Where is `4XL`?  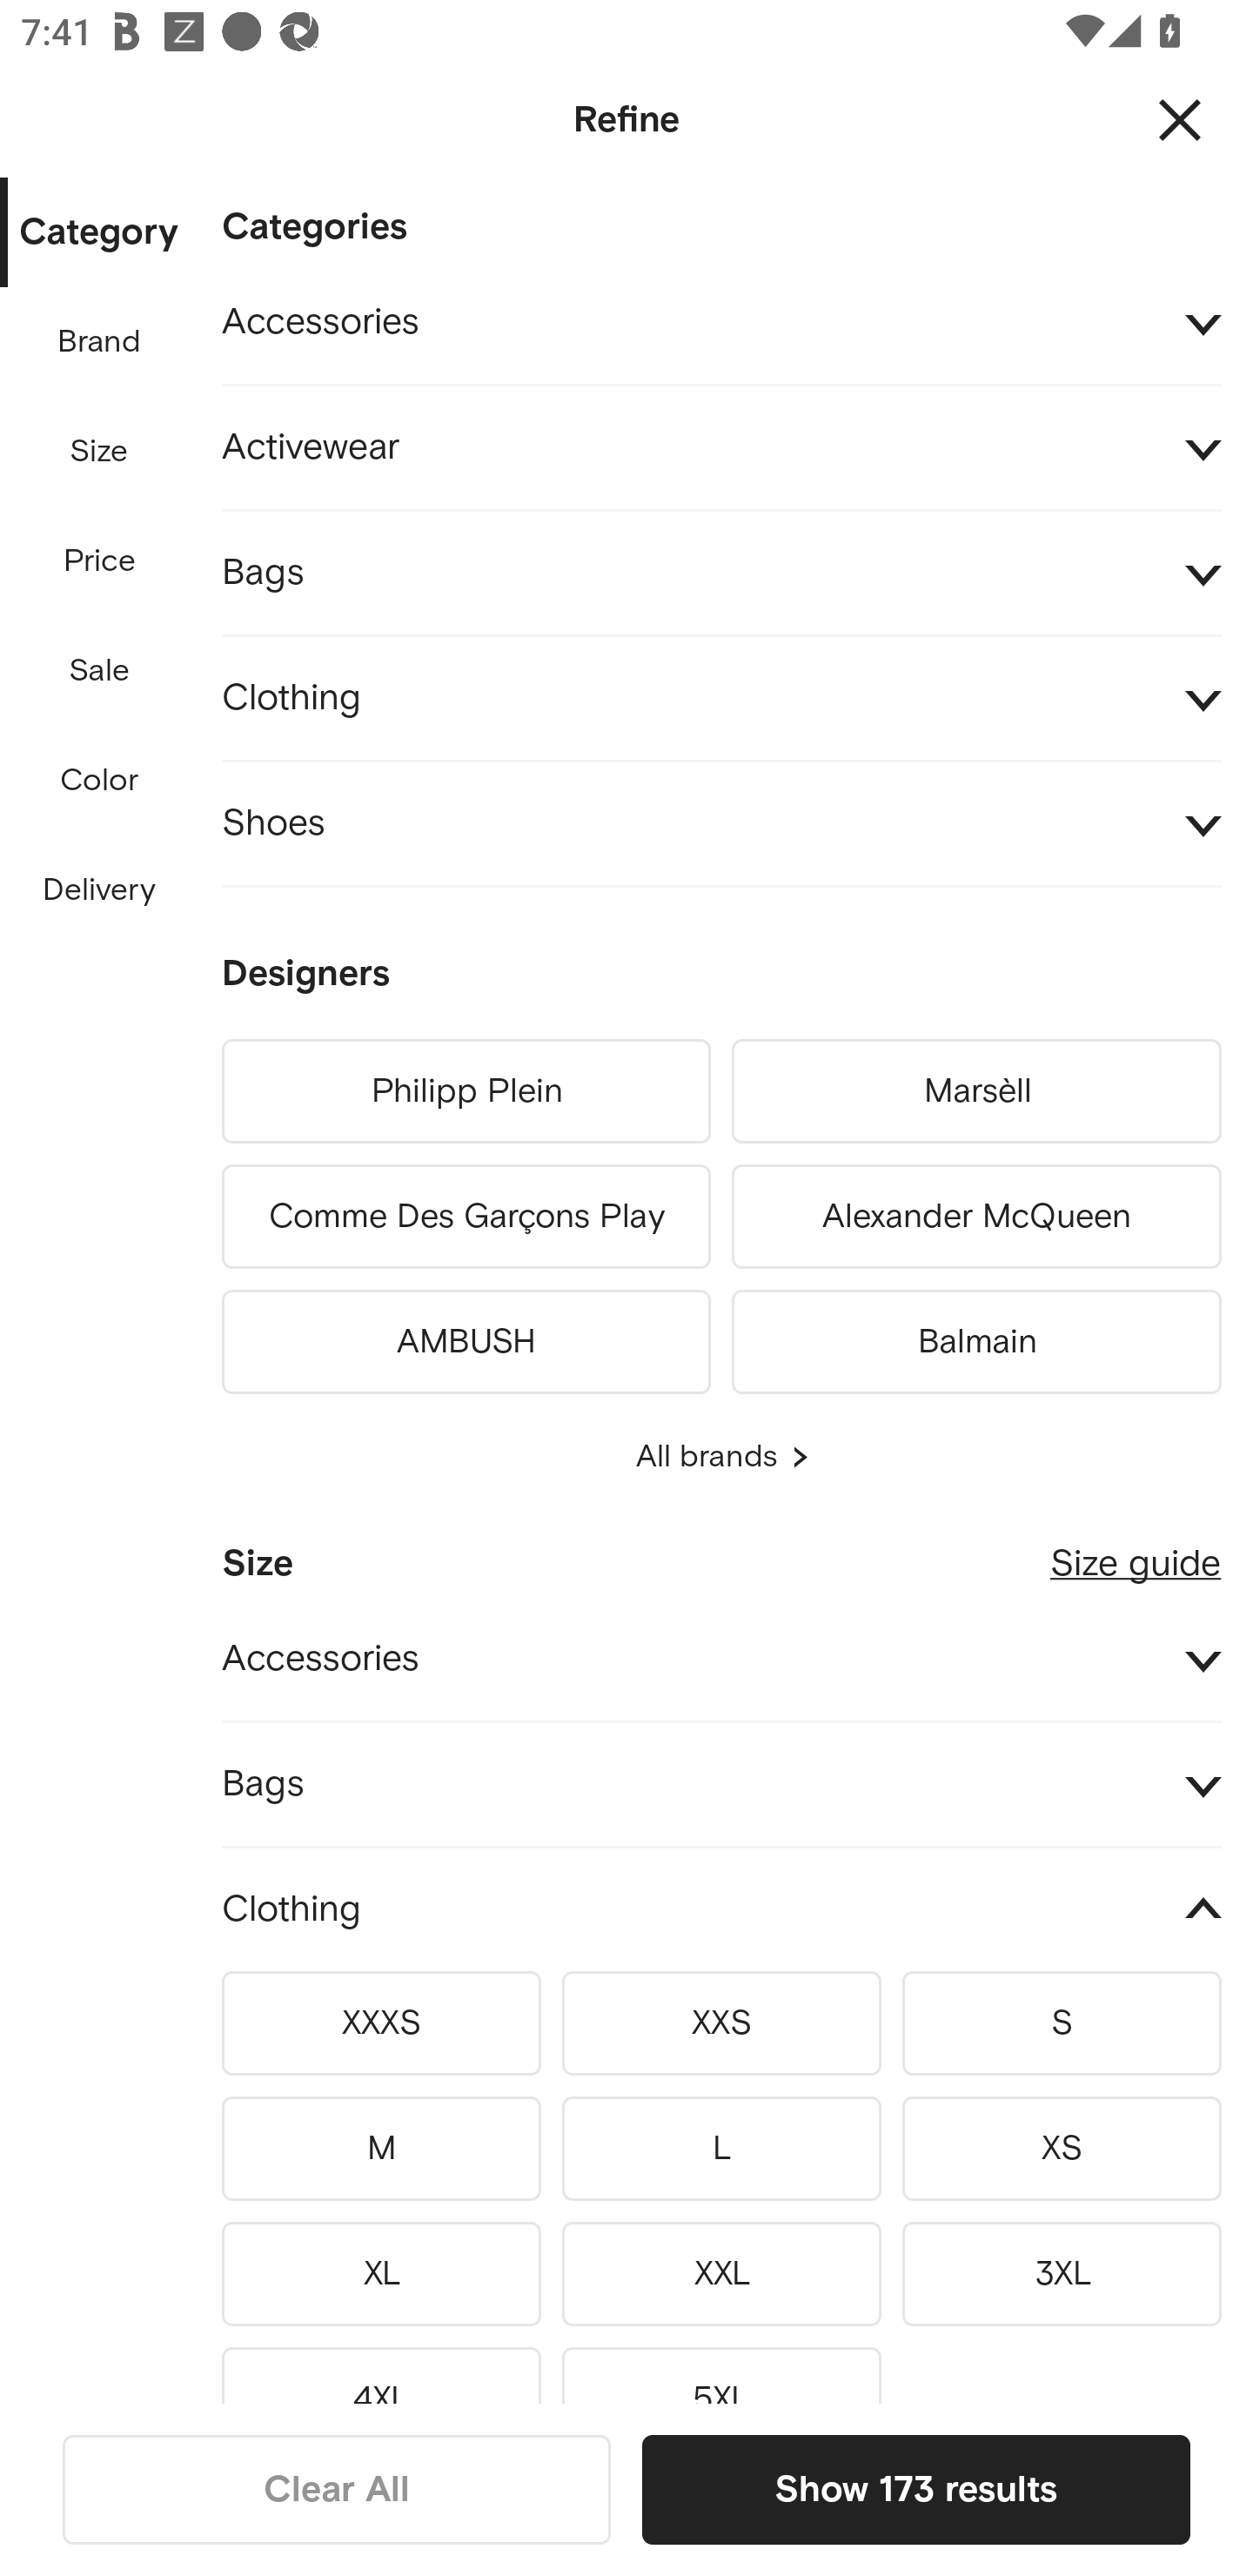
4XL is located at coordinates (381, 2369).